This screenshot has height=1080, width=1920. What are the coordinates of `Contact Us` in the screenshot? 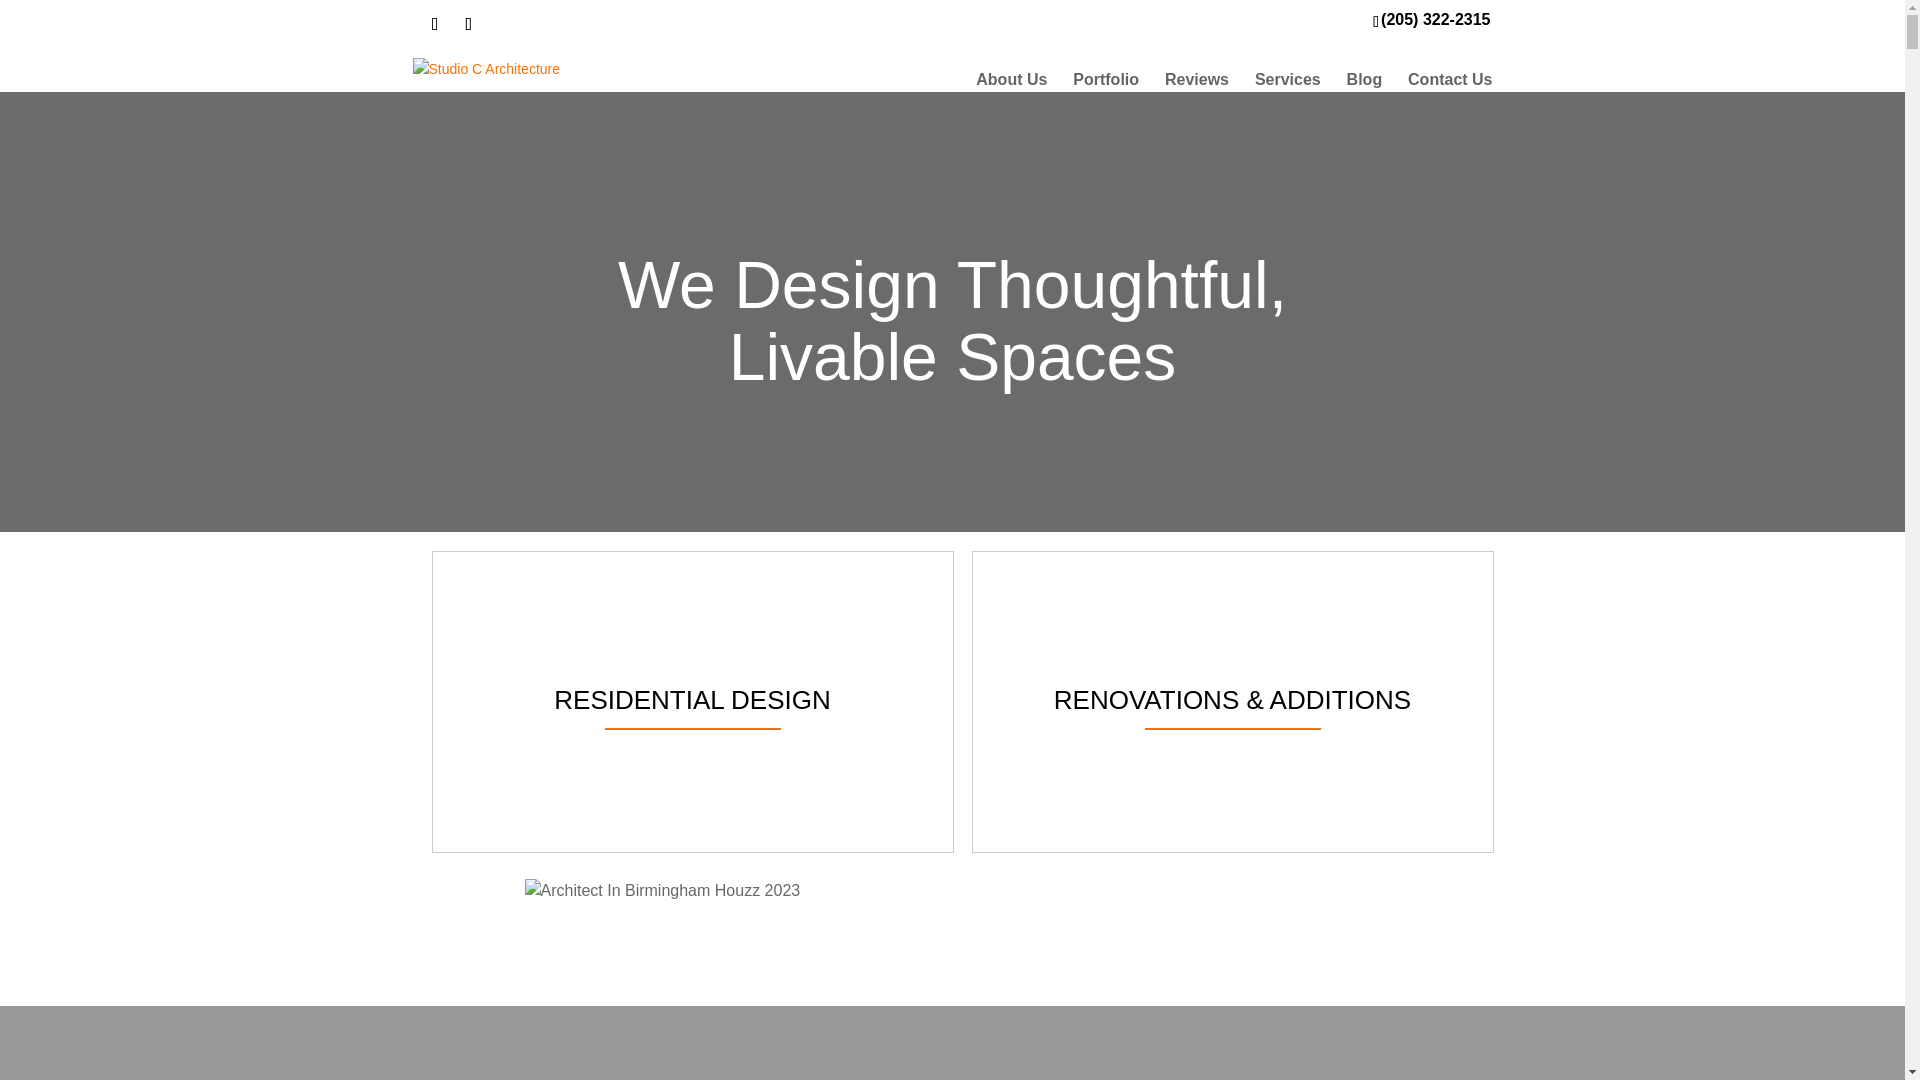 It's located at (1449, 80).